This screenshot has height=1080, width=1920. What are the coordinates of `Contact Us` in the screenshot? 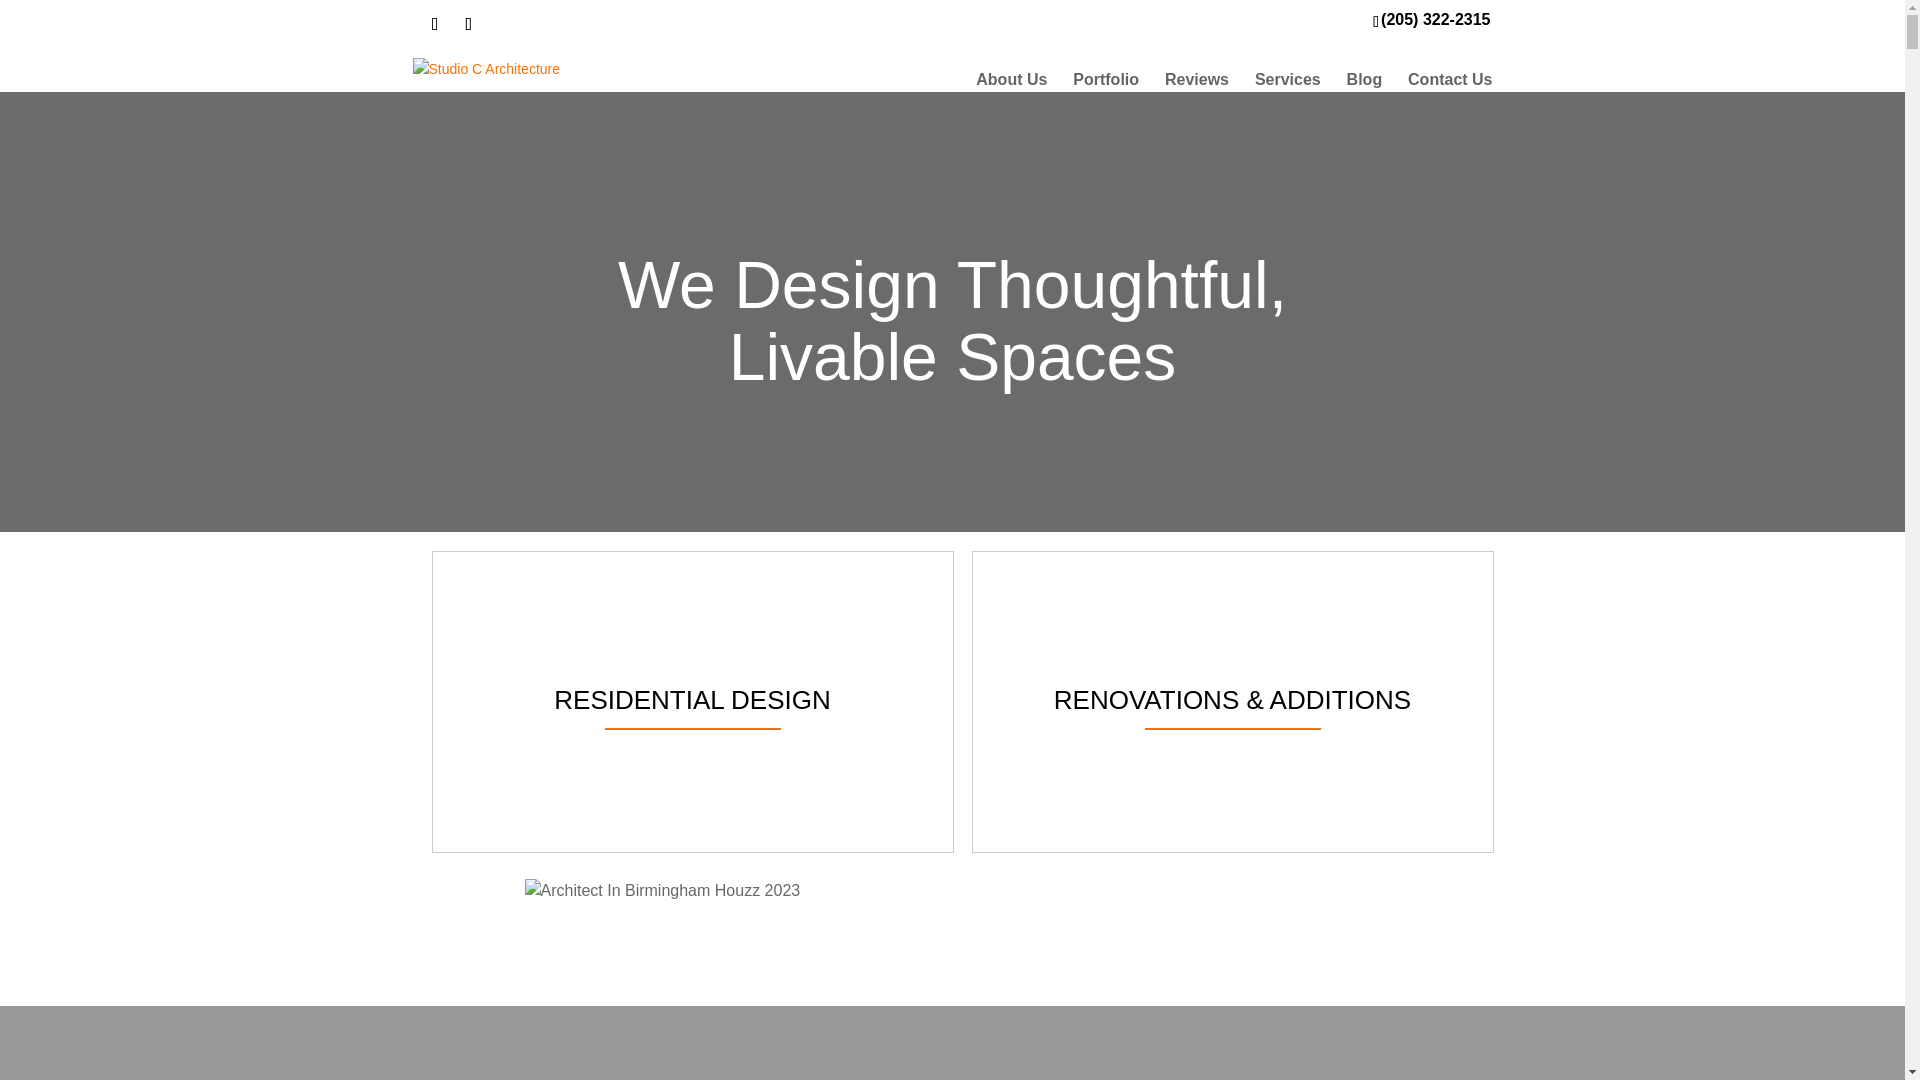 It's located at (1449, 80).